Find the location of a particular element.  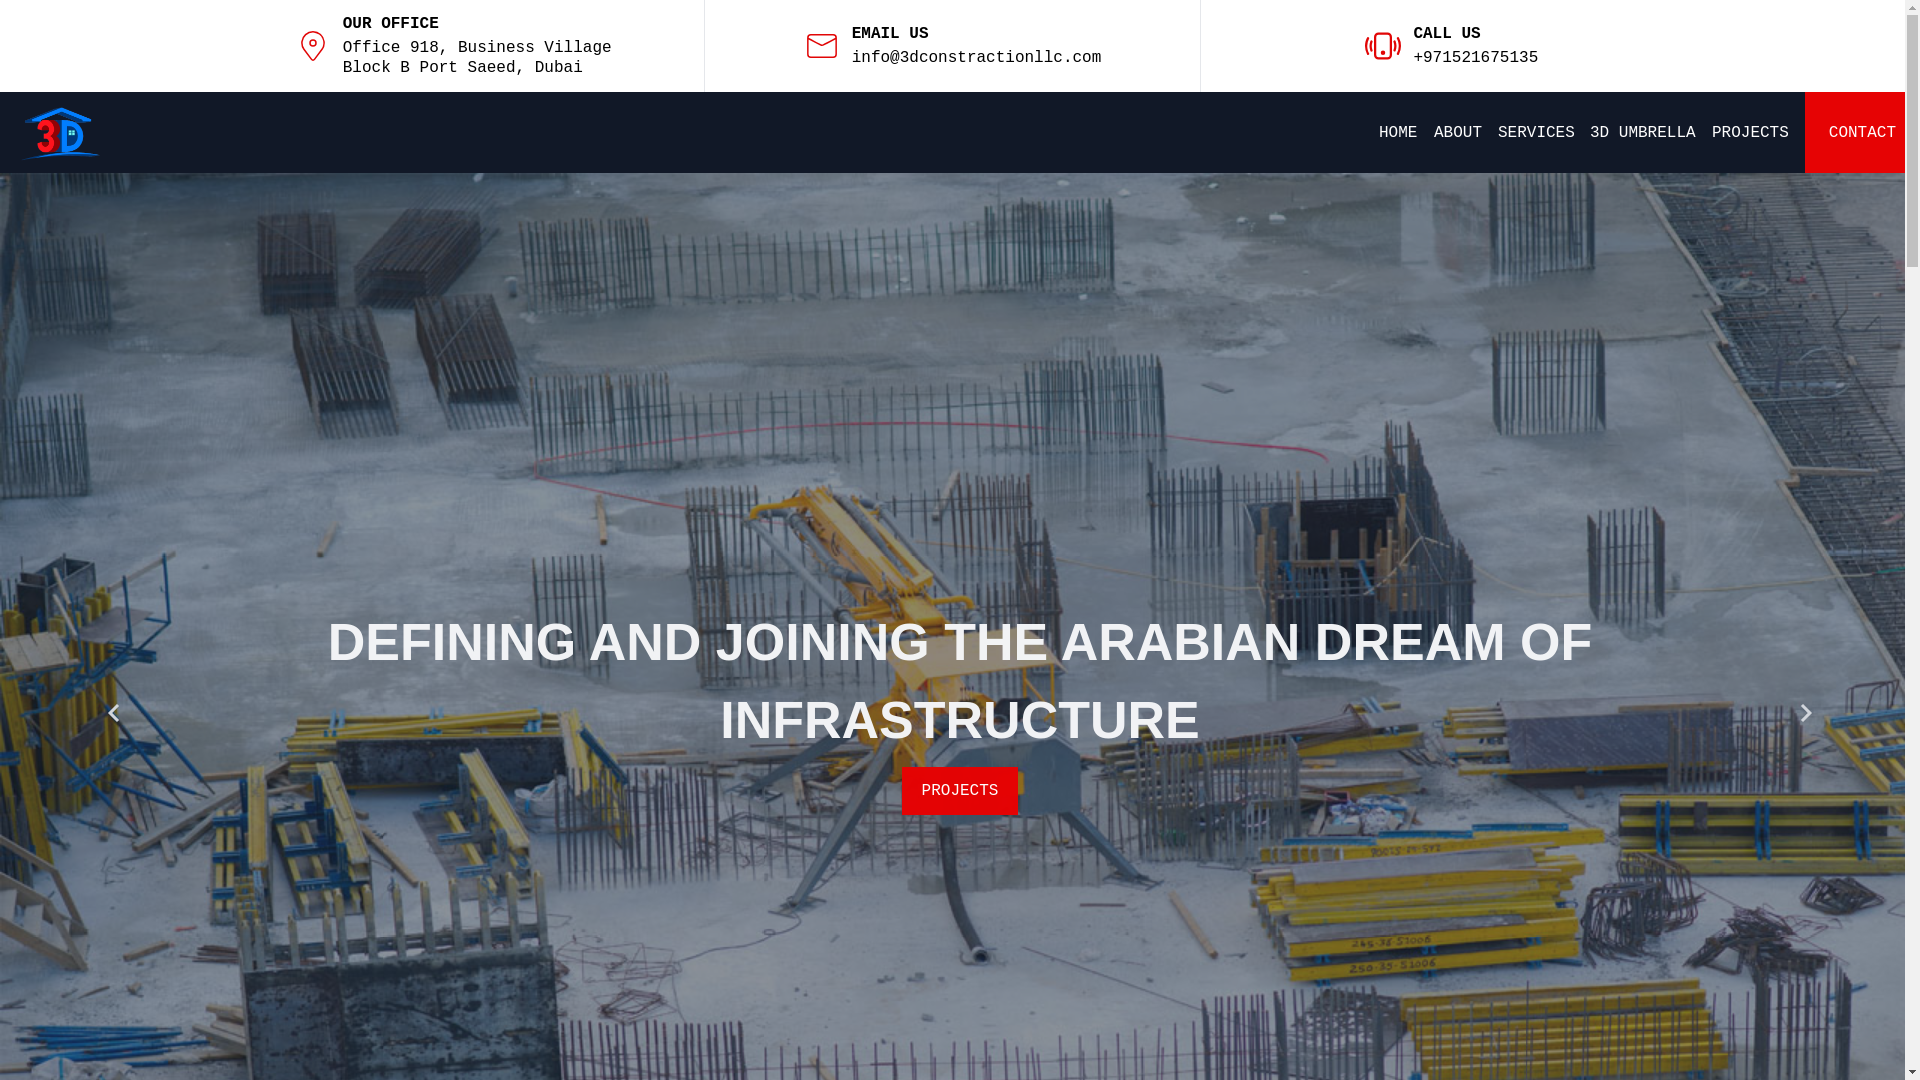

SERVICES is located at coordinates (1536, 133).